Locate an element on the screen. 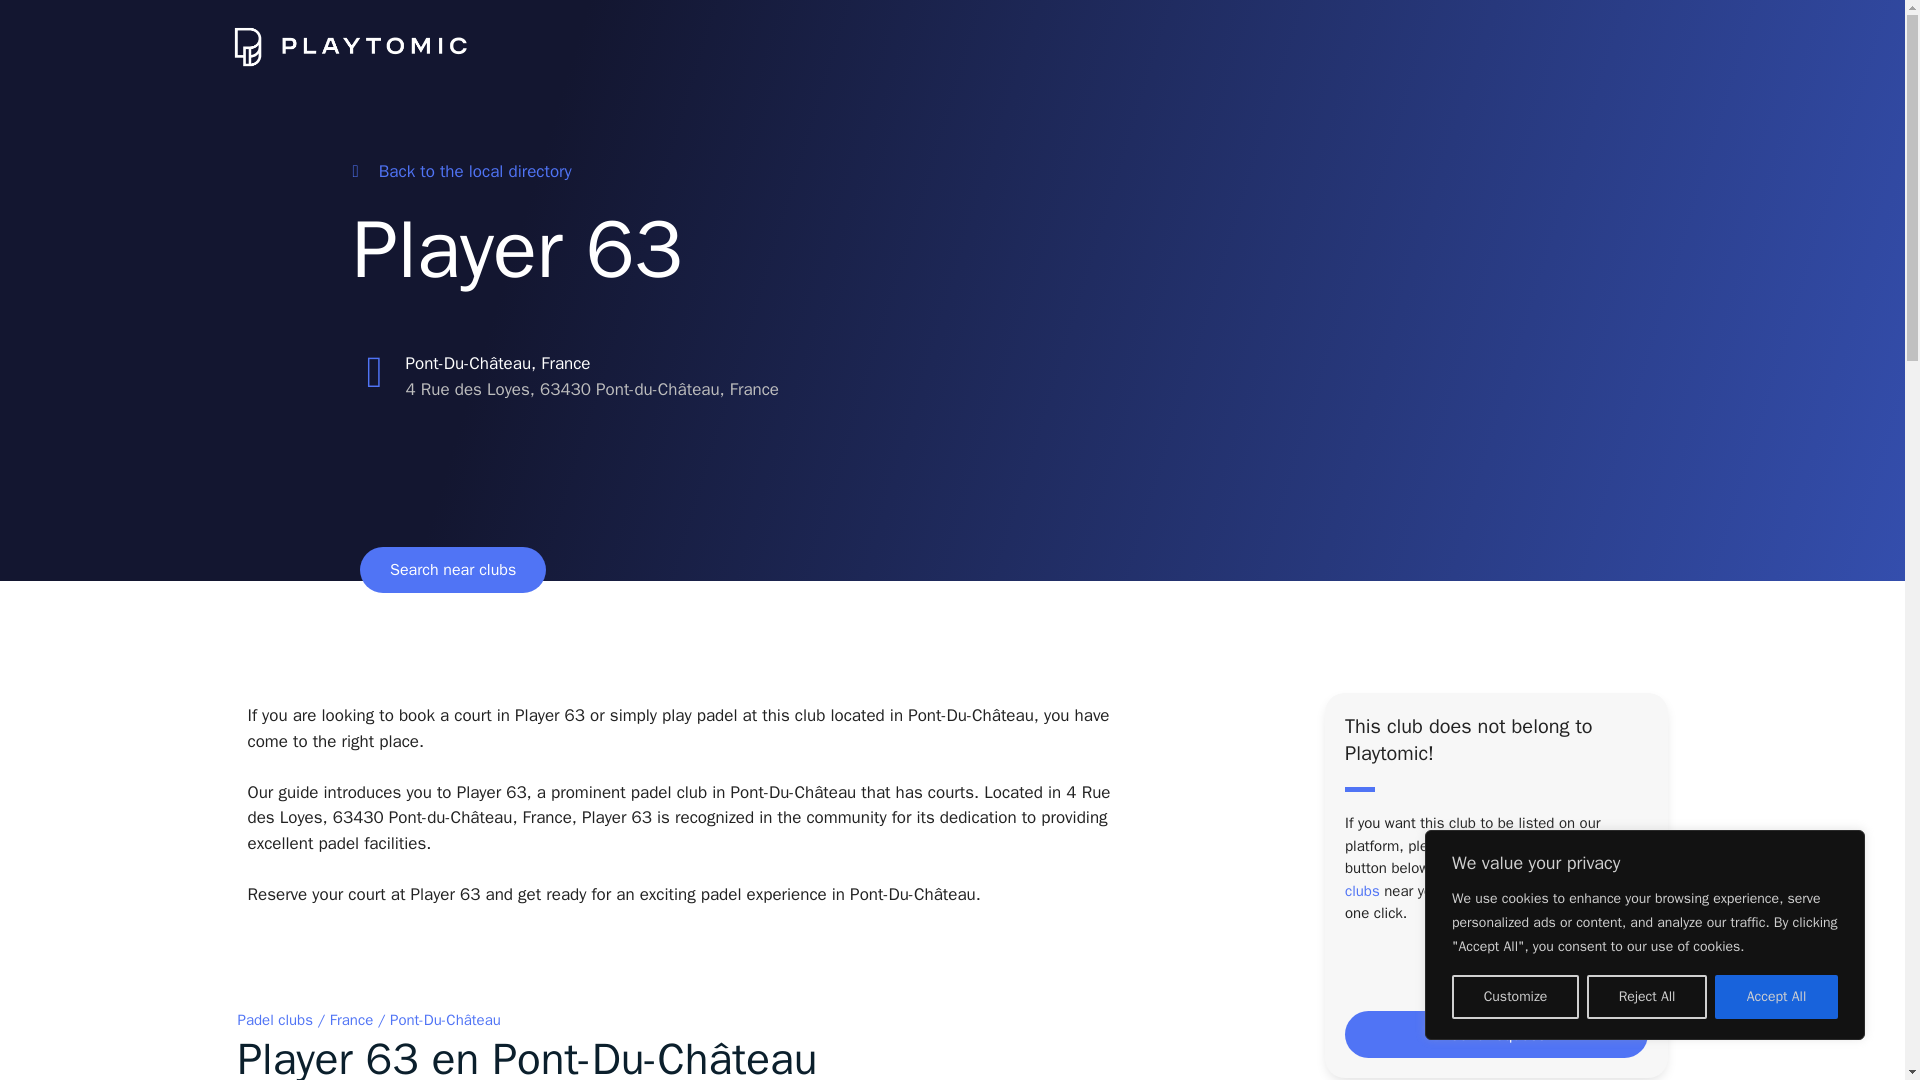 This screenshot has height=1080, width=1920. Reject All is located at coordinates (1646, 997).